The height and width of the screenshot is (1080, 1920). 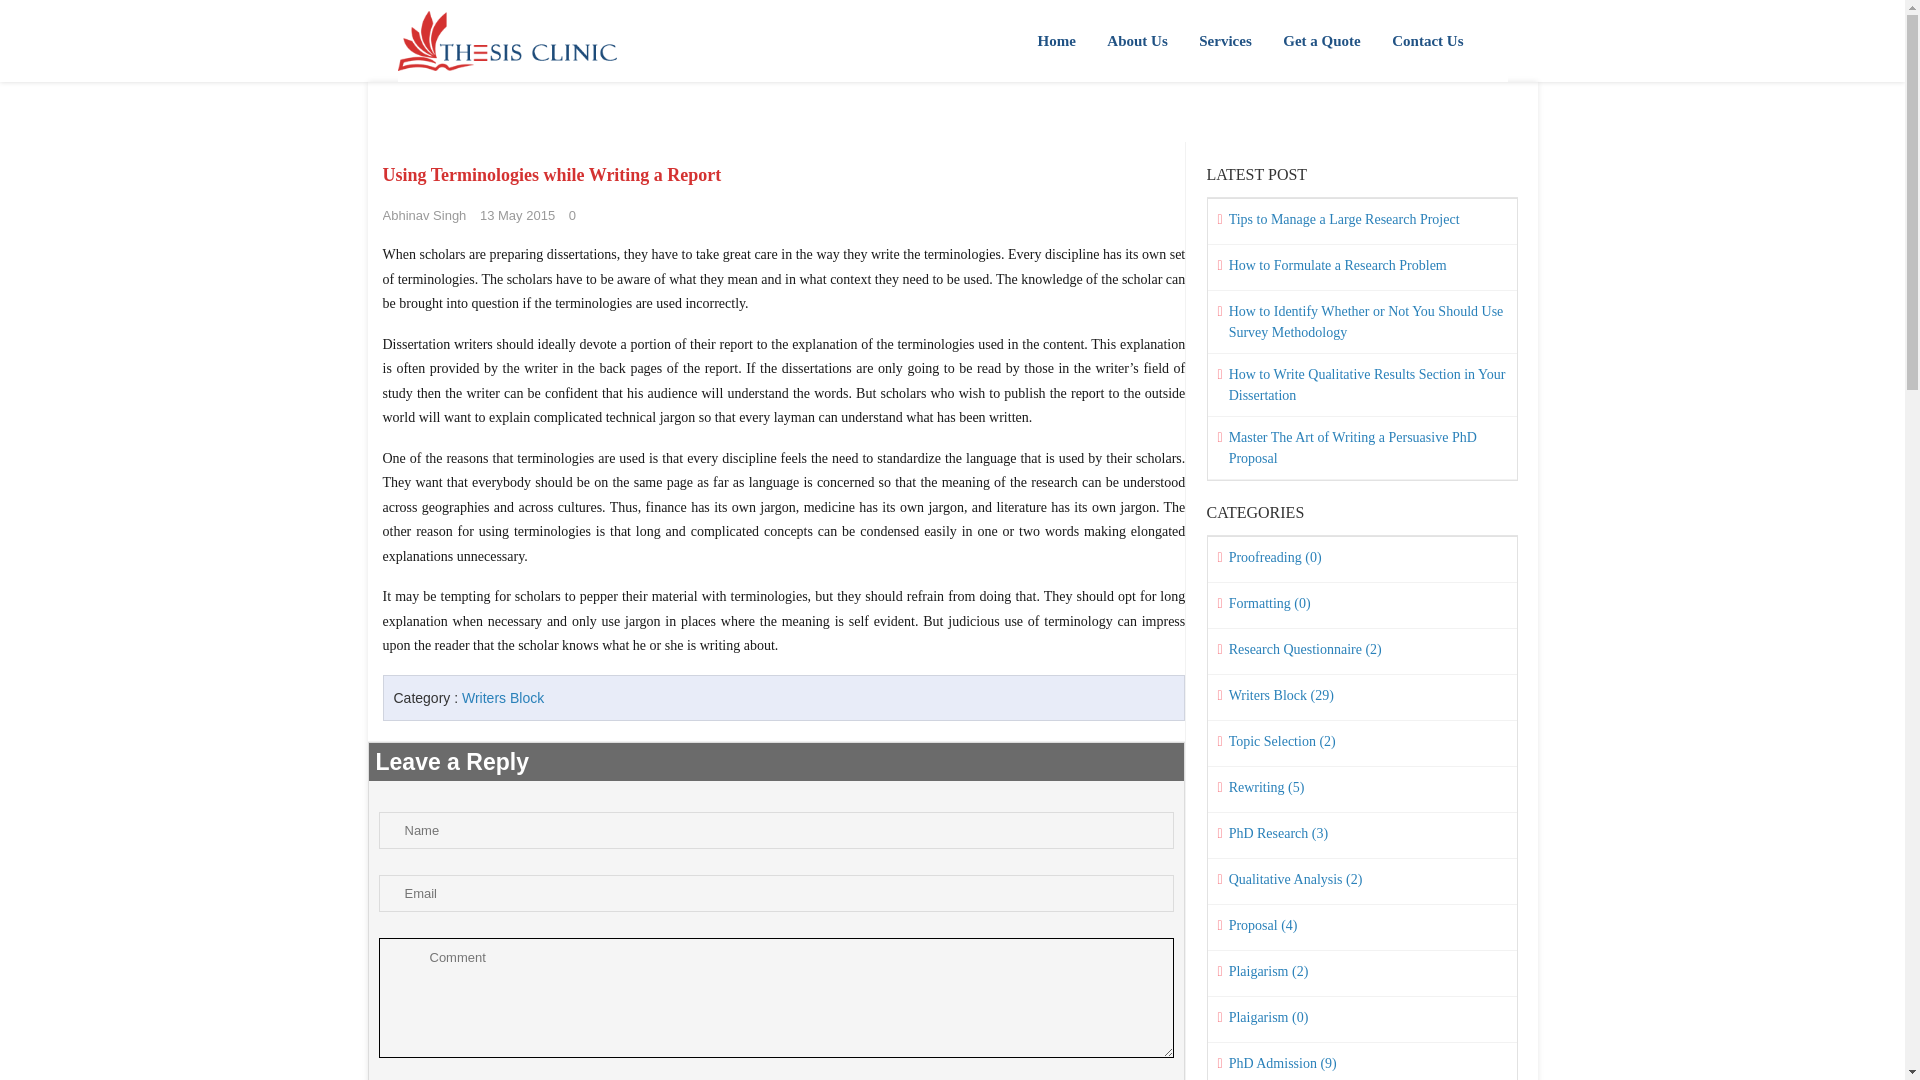 What do you see at coordinates (1362, 222) in the screenshot?
I see `Tips to Manage a Large Research Project` at bounding box center [1362, 222].